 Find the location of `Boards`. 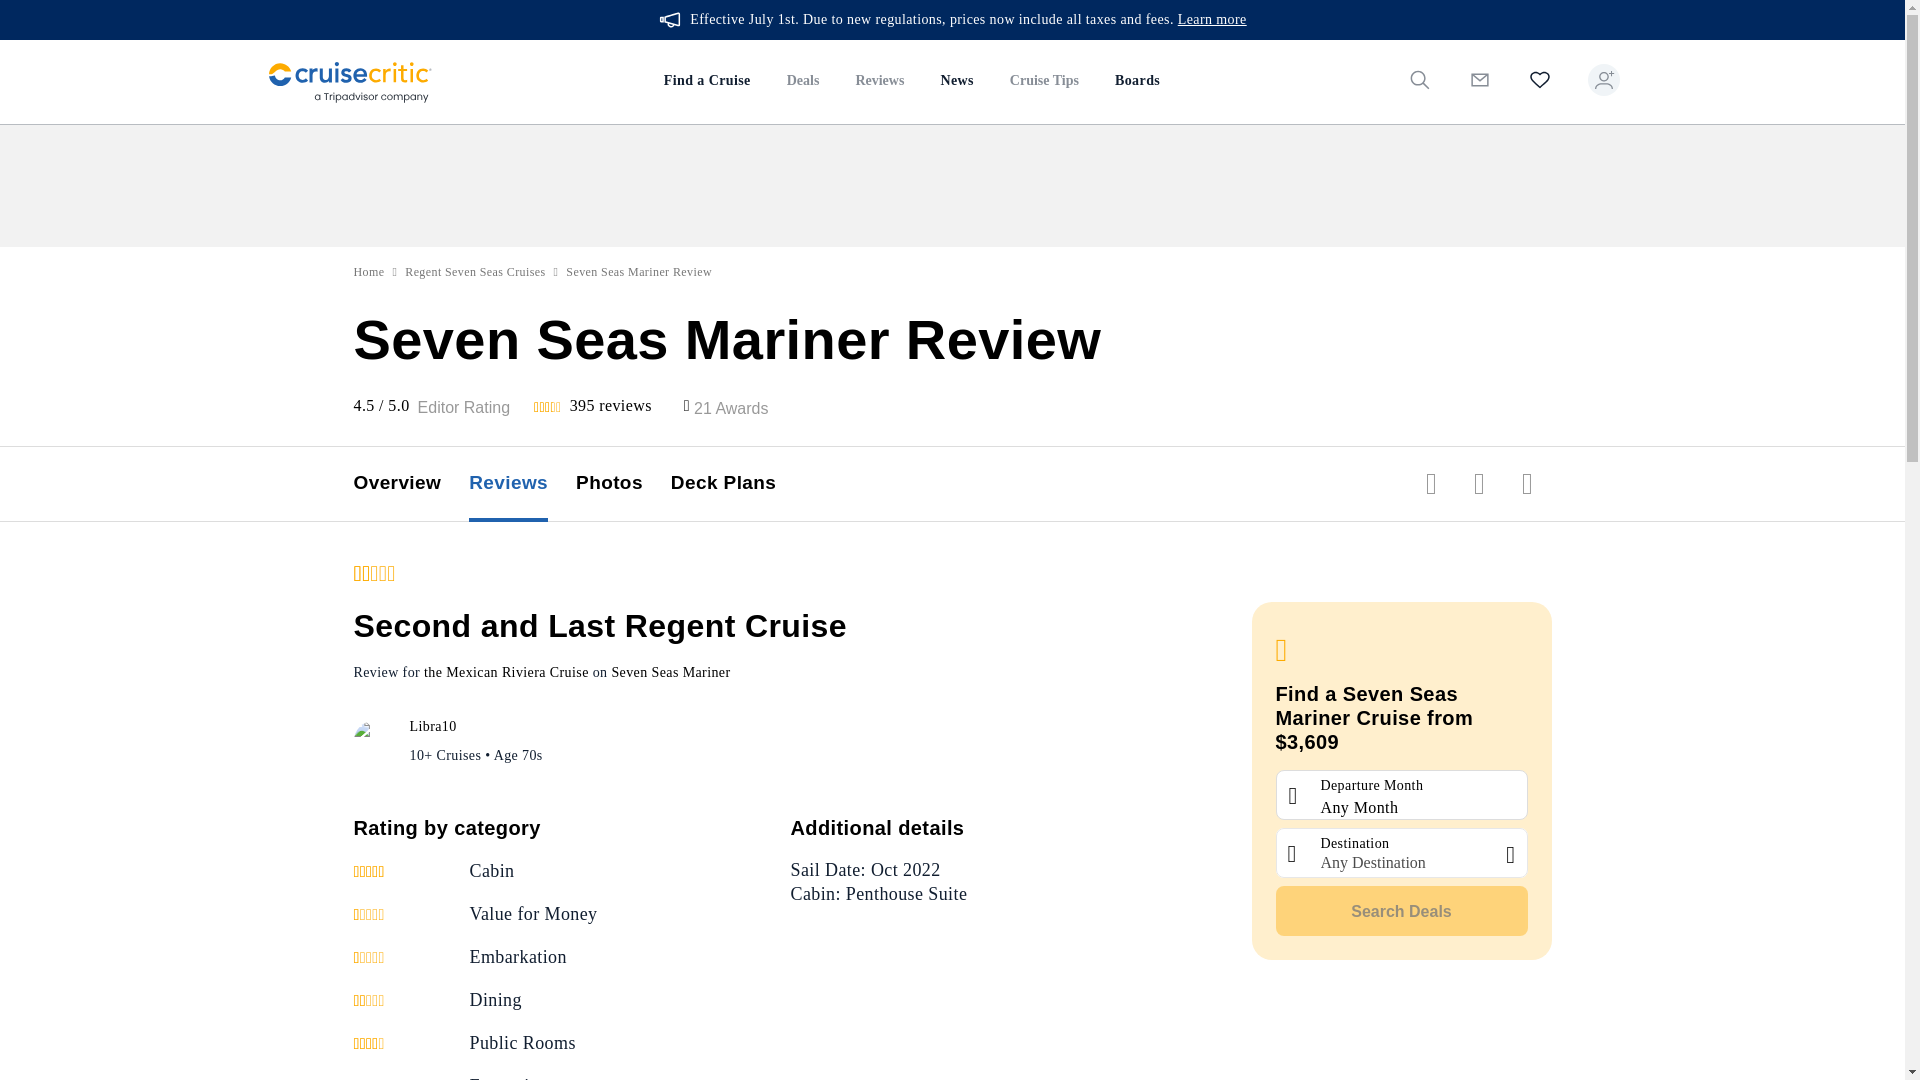

Boards is located at coordinates (1136, 82).